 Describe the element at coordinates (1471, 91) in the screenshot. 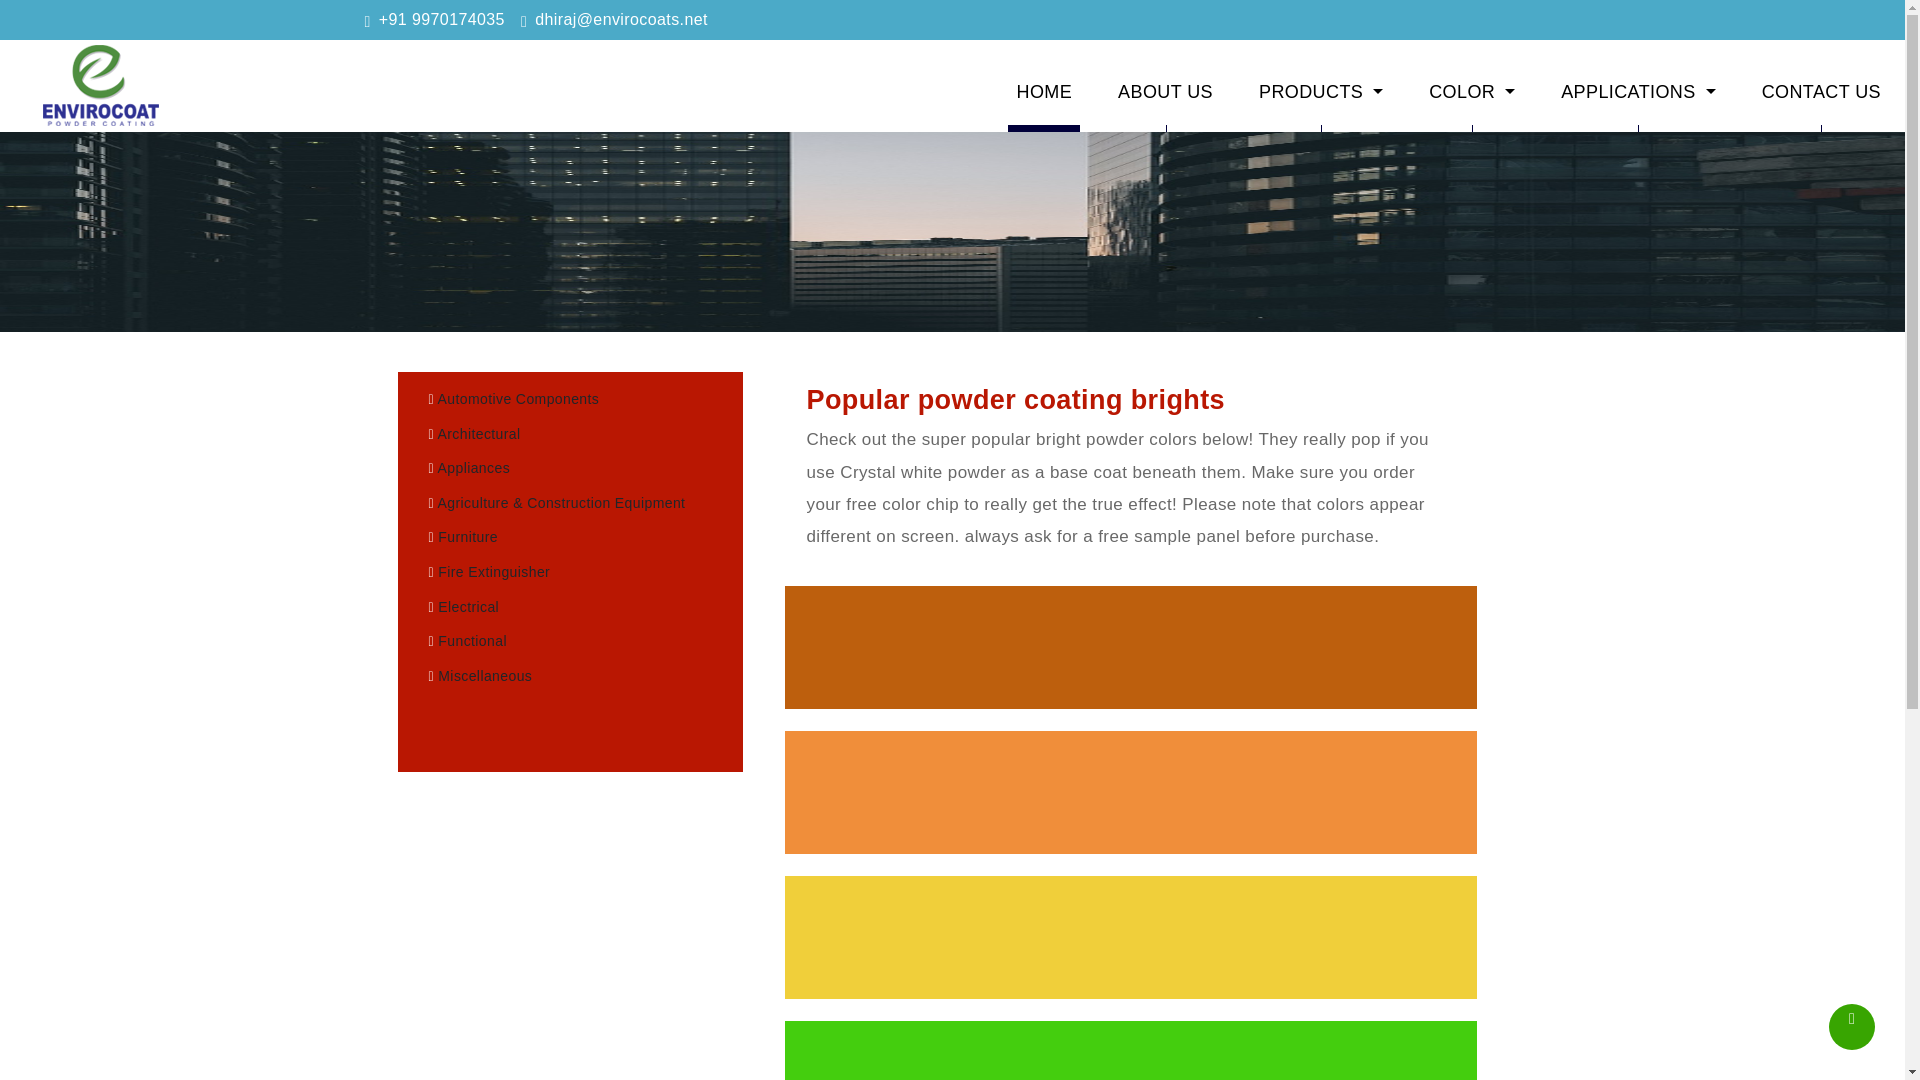

I see `COLOR` at that location.